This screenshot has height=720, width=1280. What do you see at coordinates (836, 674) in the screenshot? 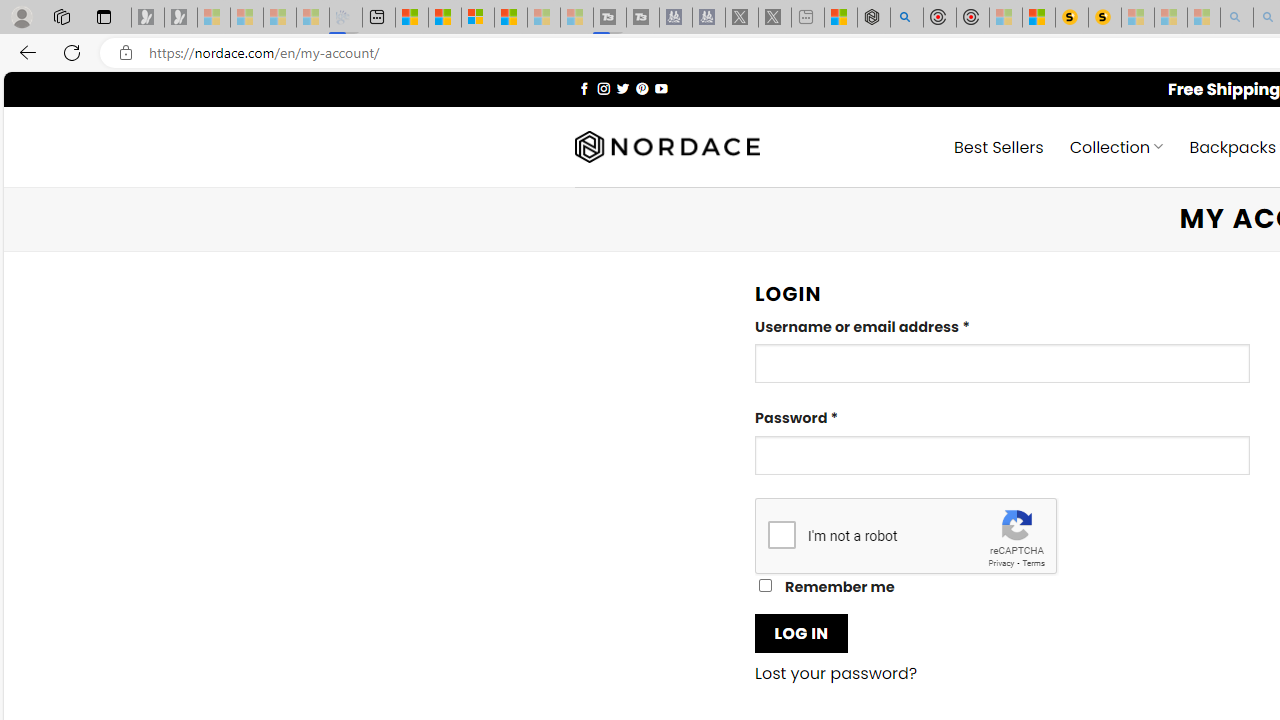
I see `Lost your password?` at bounding box center [836, 674].